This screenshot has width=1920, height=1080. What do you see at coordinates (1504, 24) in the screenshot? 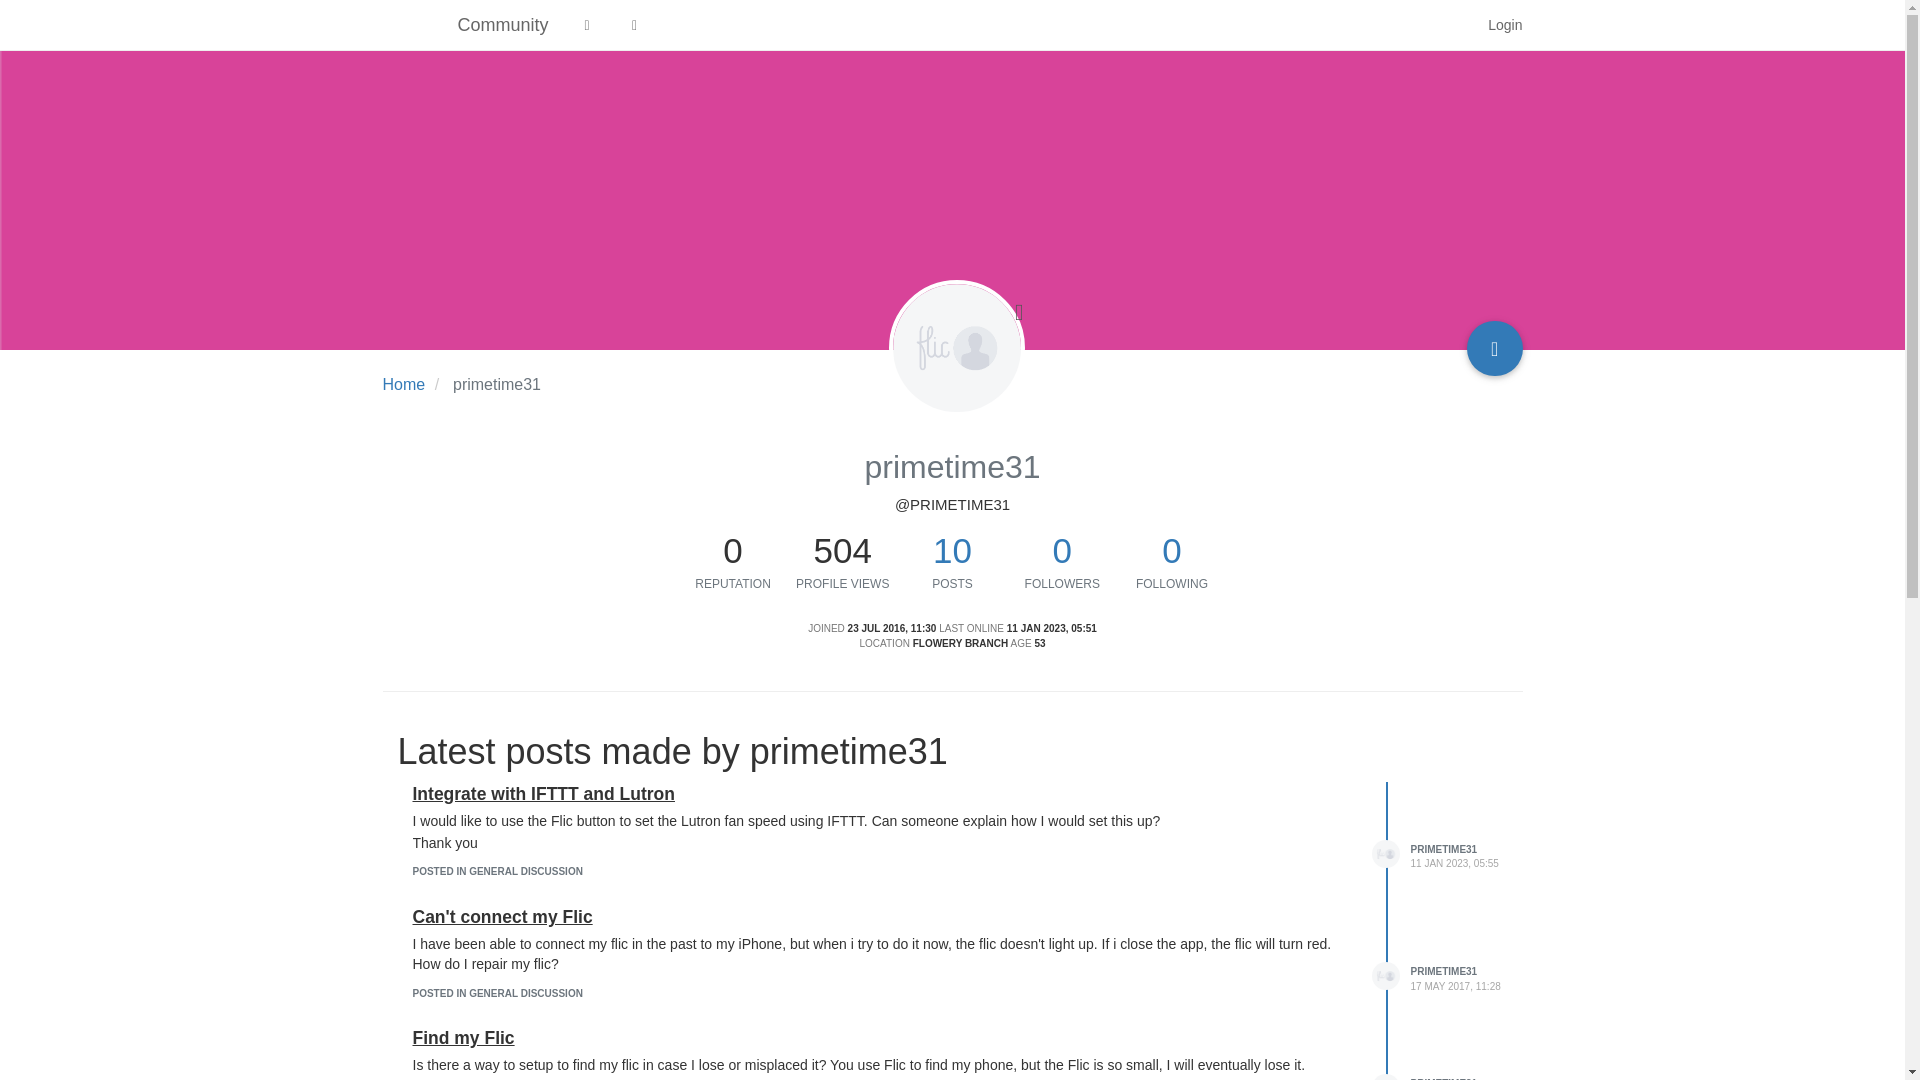
I see `Login` at bounding box center [1504, 24].